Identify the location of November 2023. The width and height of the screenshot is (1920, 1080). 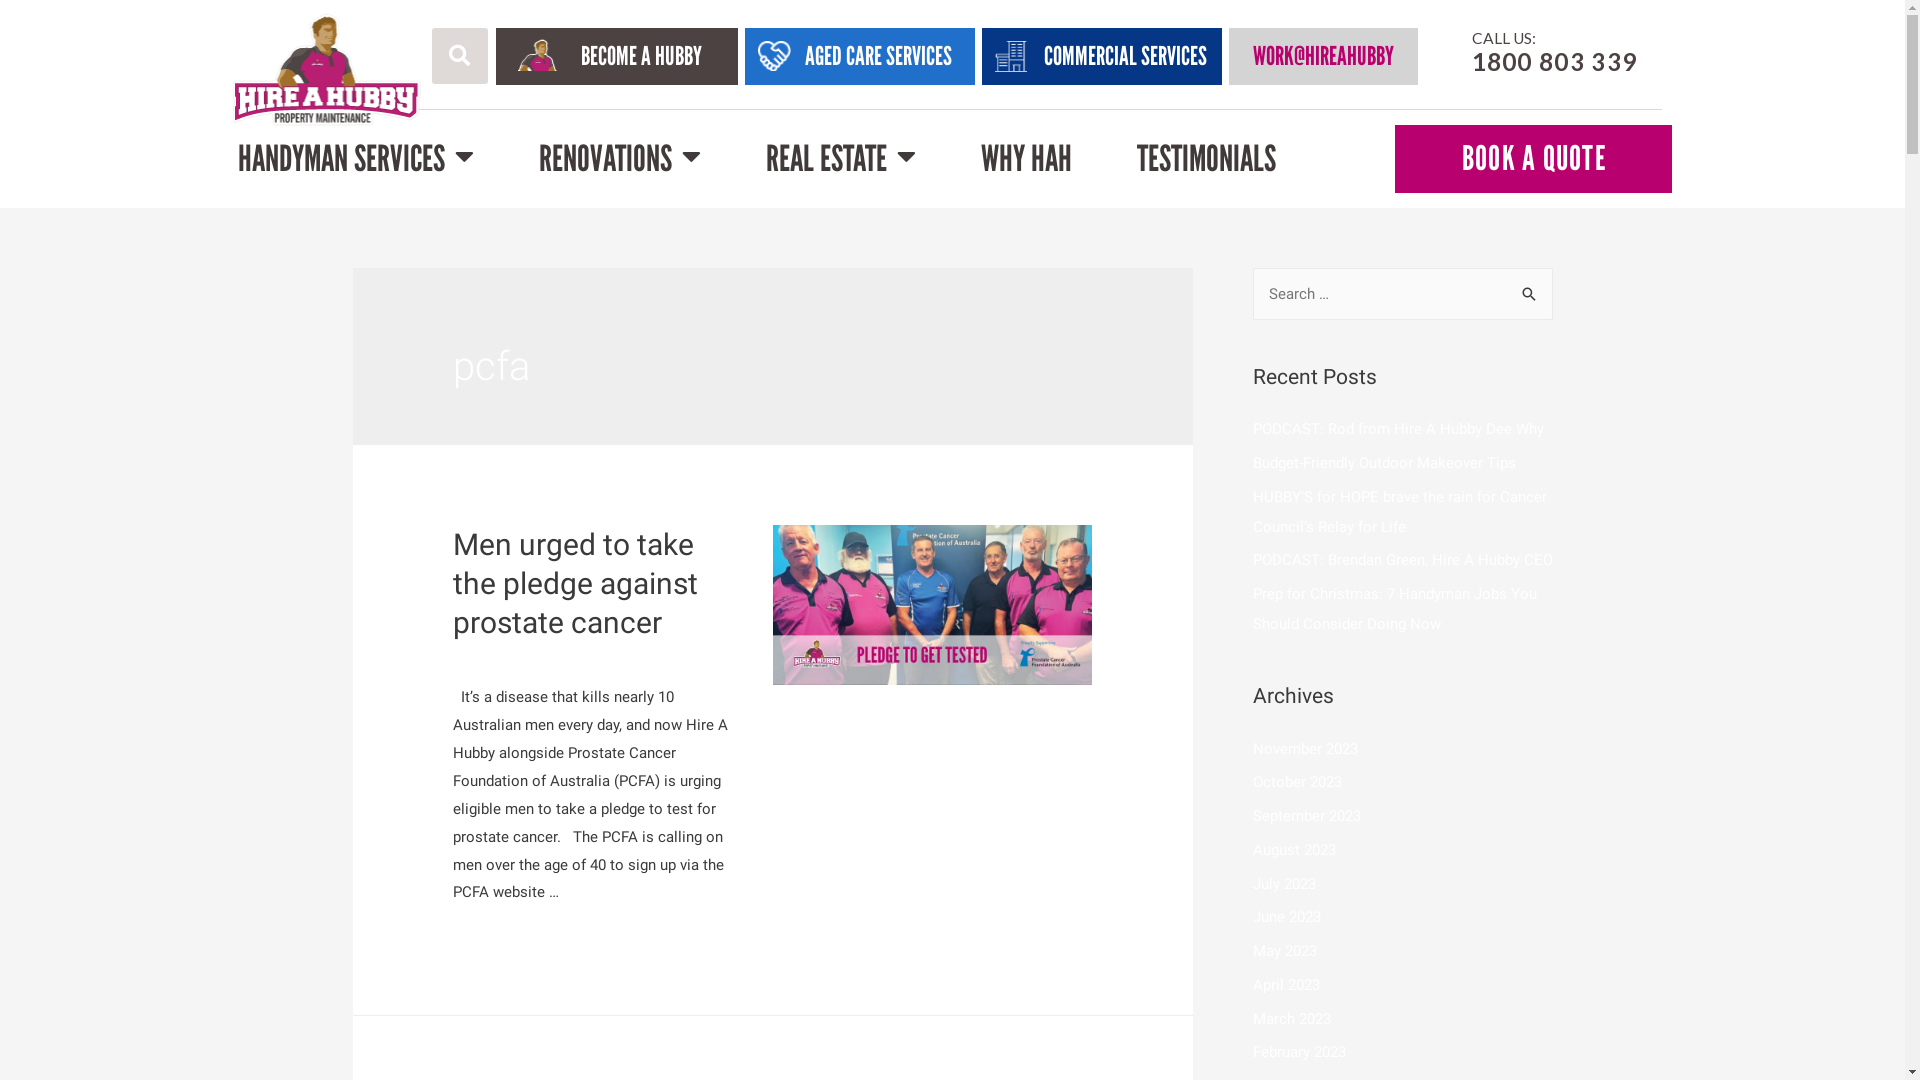
(1304, 749).